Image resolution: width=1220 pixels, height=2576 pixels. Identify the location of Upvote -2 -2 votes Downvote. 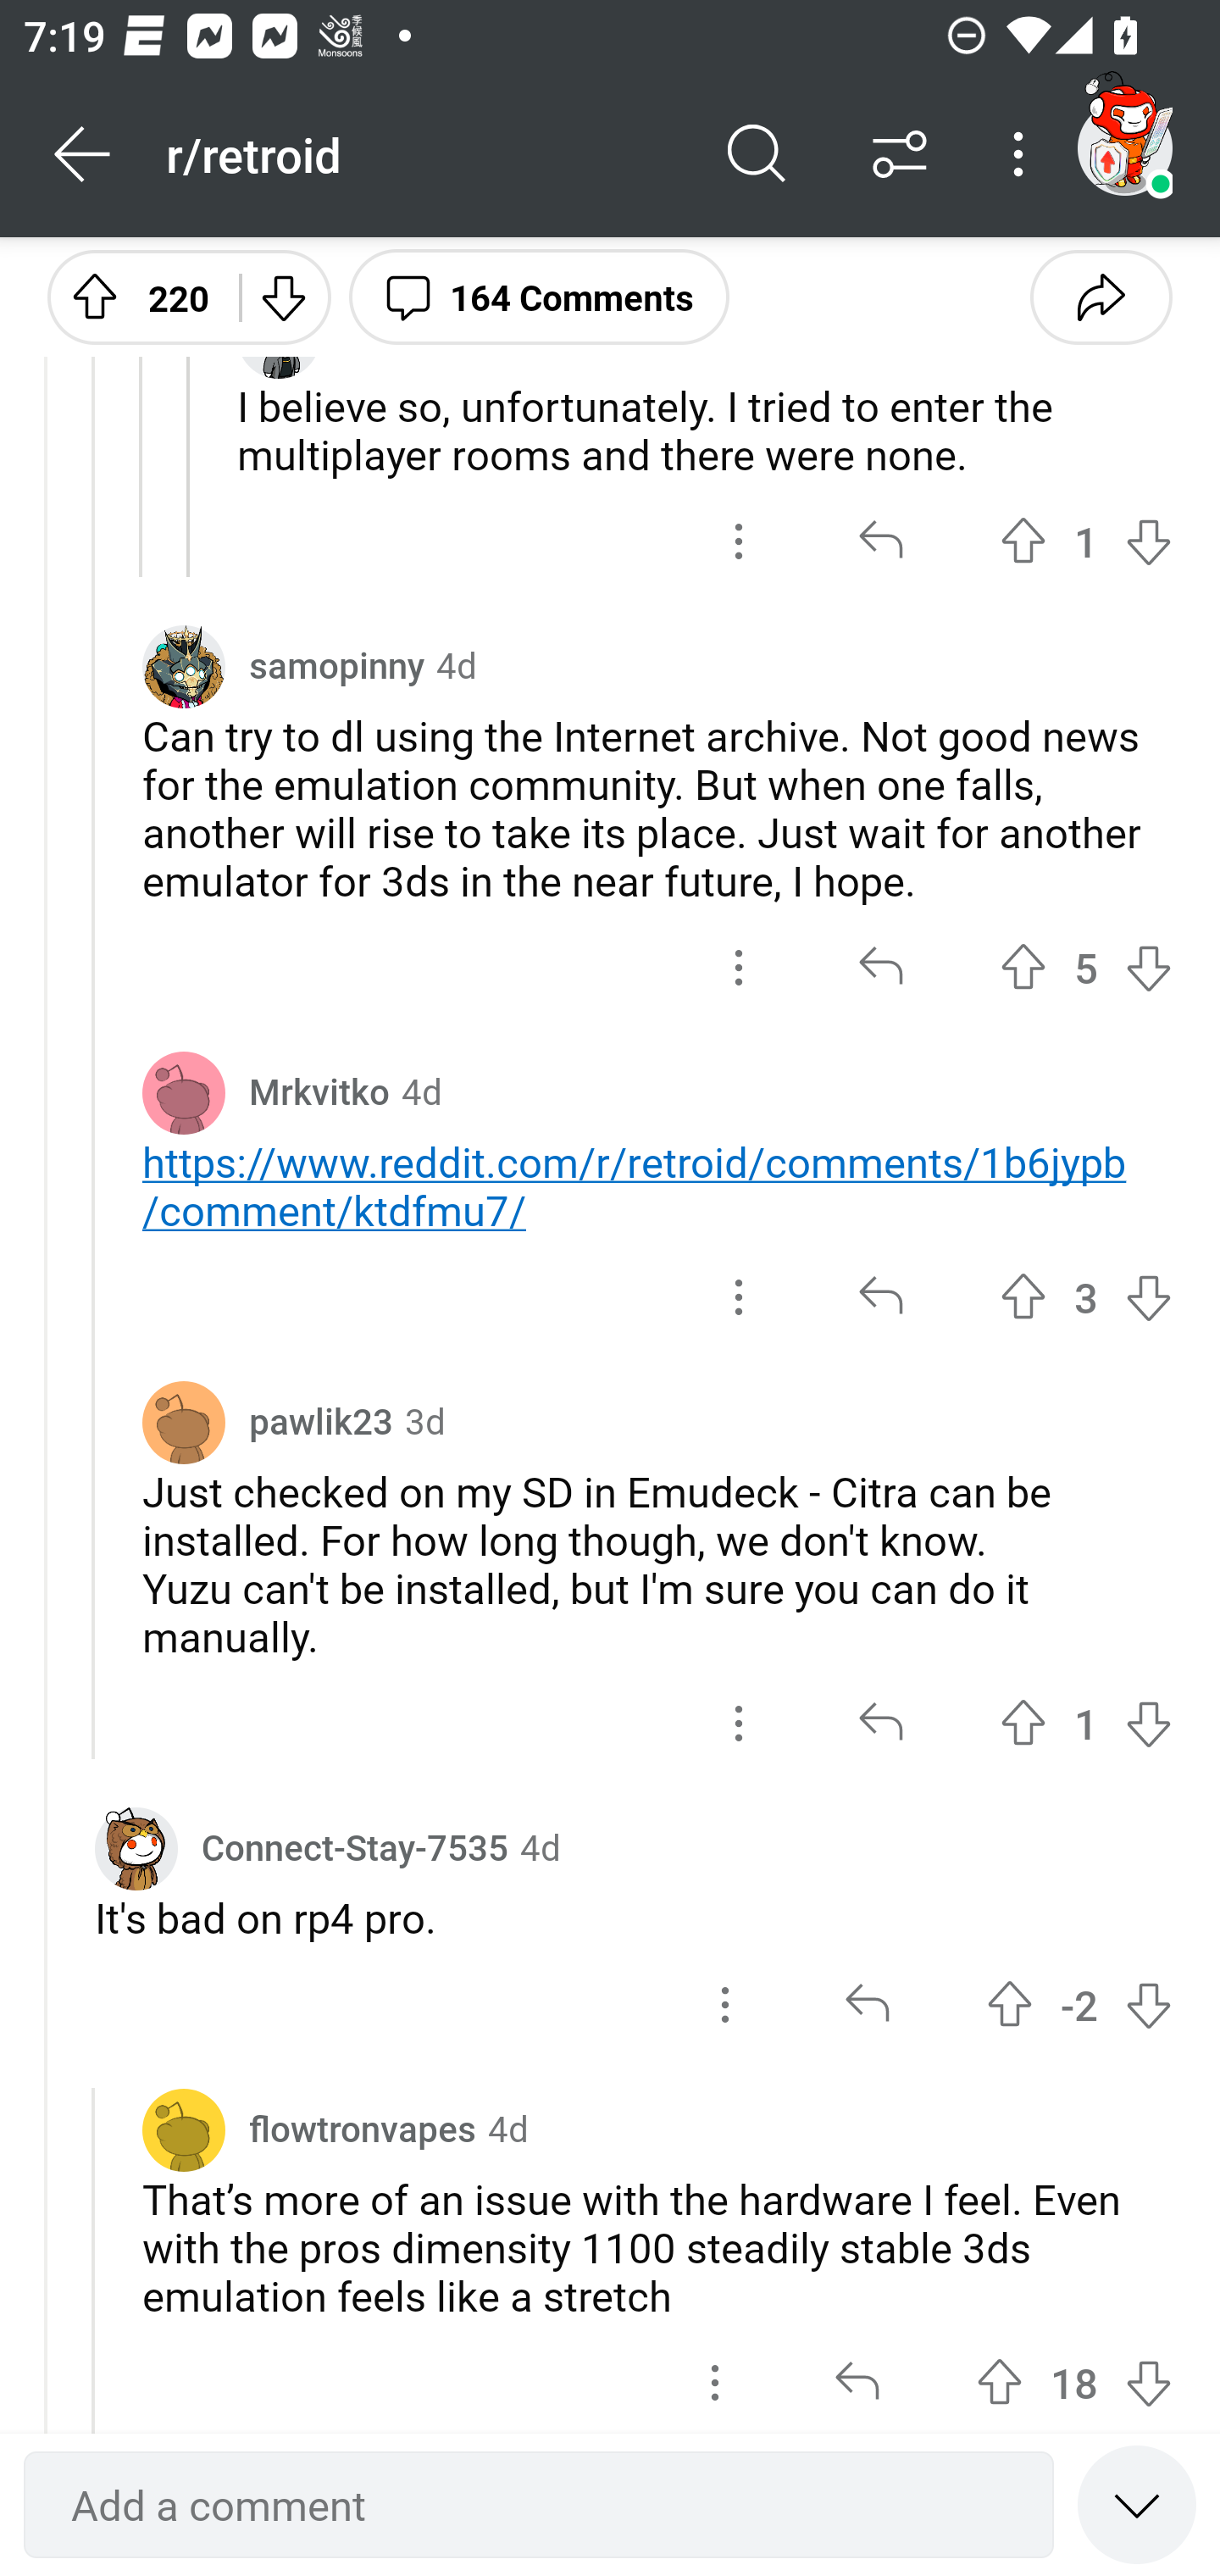
(1079, 2004).